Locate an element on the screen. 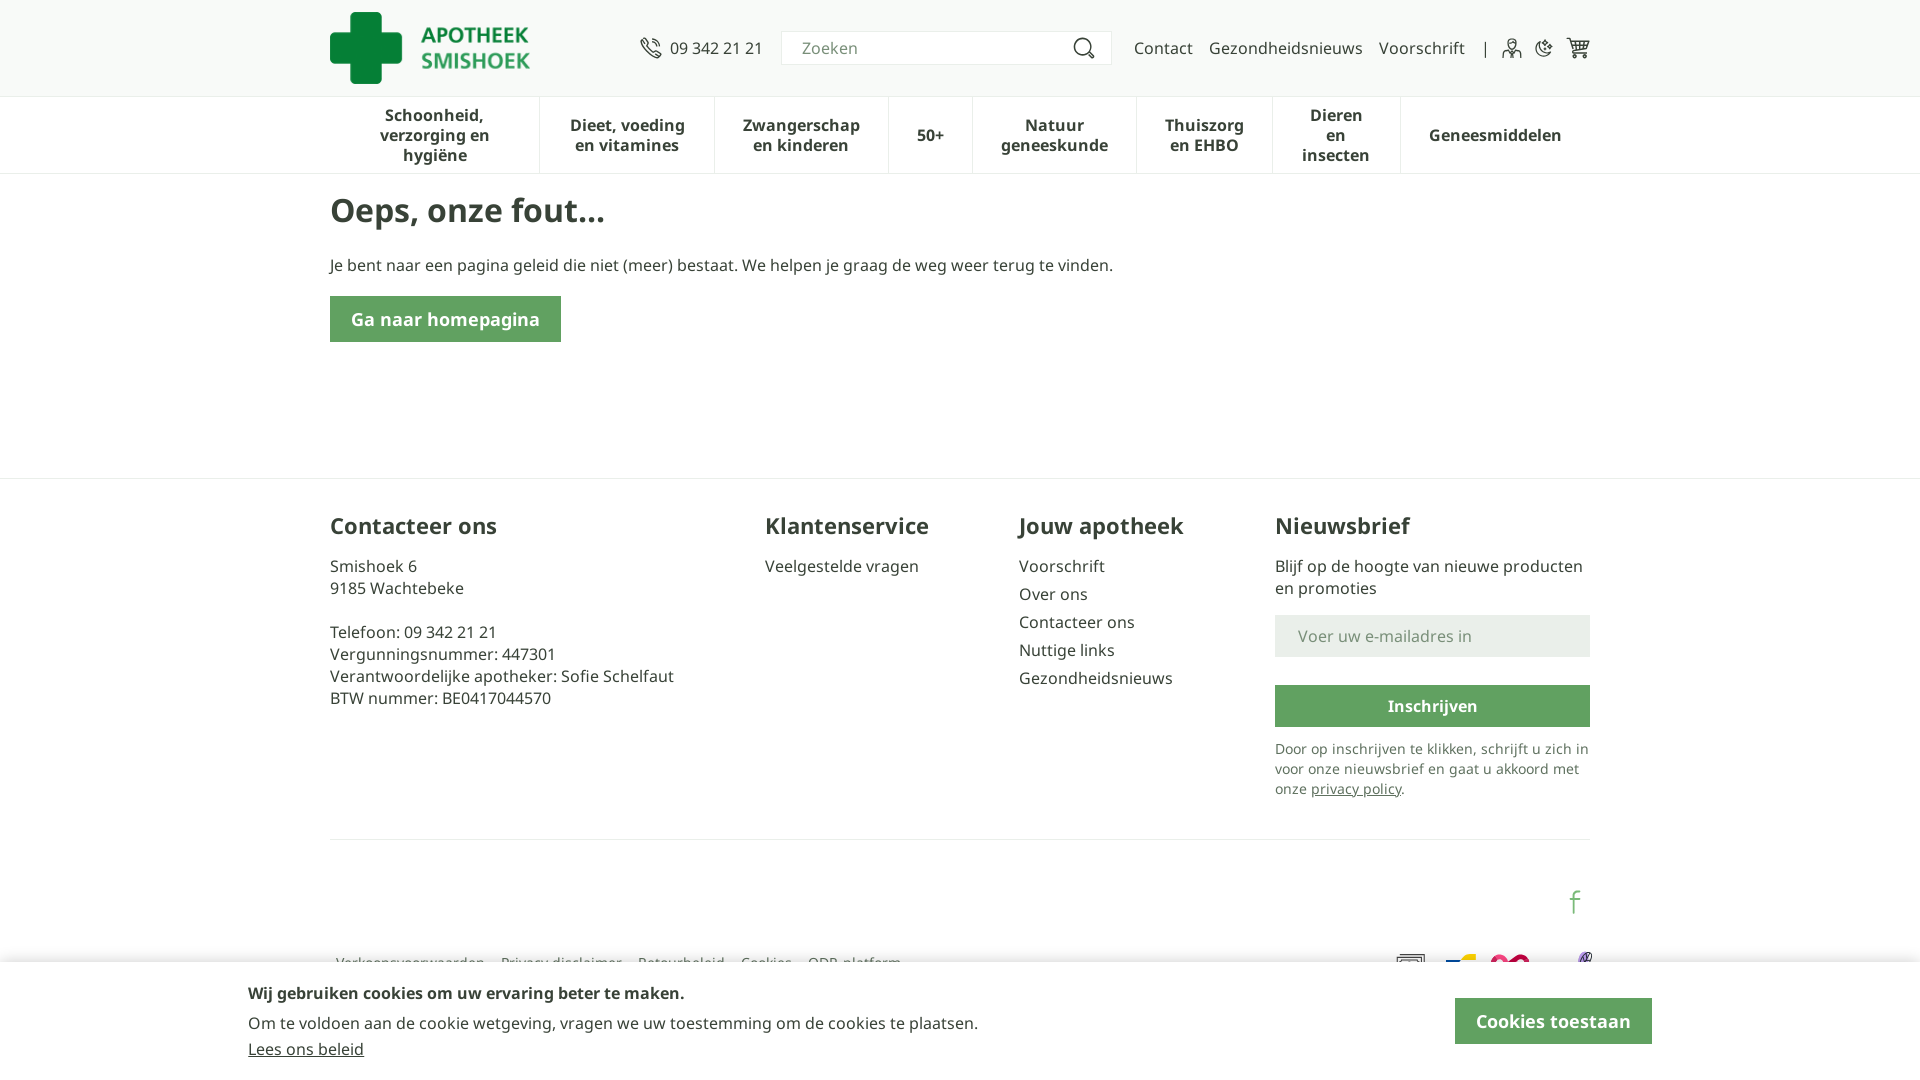 This screenshot has width=1920, height=1080. Apotheek Smishoek is located at coordinates (430, 48).